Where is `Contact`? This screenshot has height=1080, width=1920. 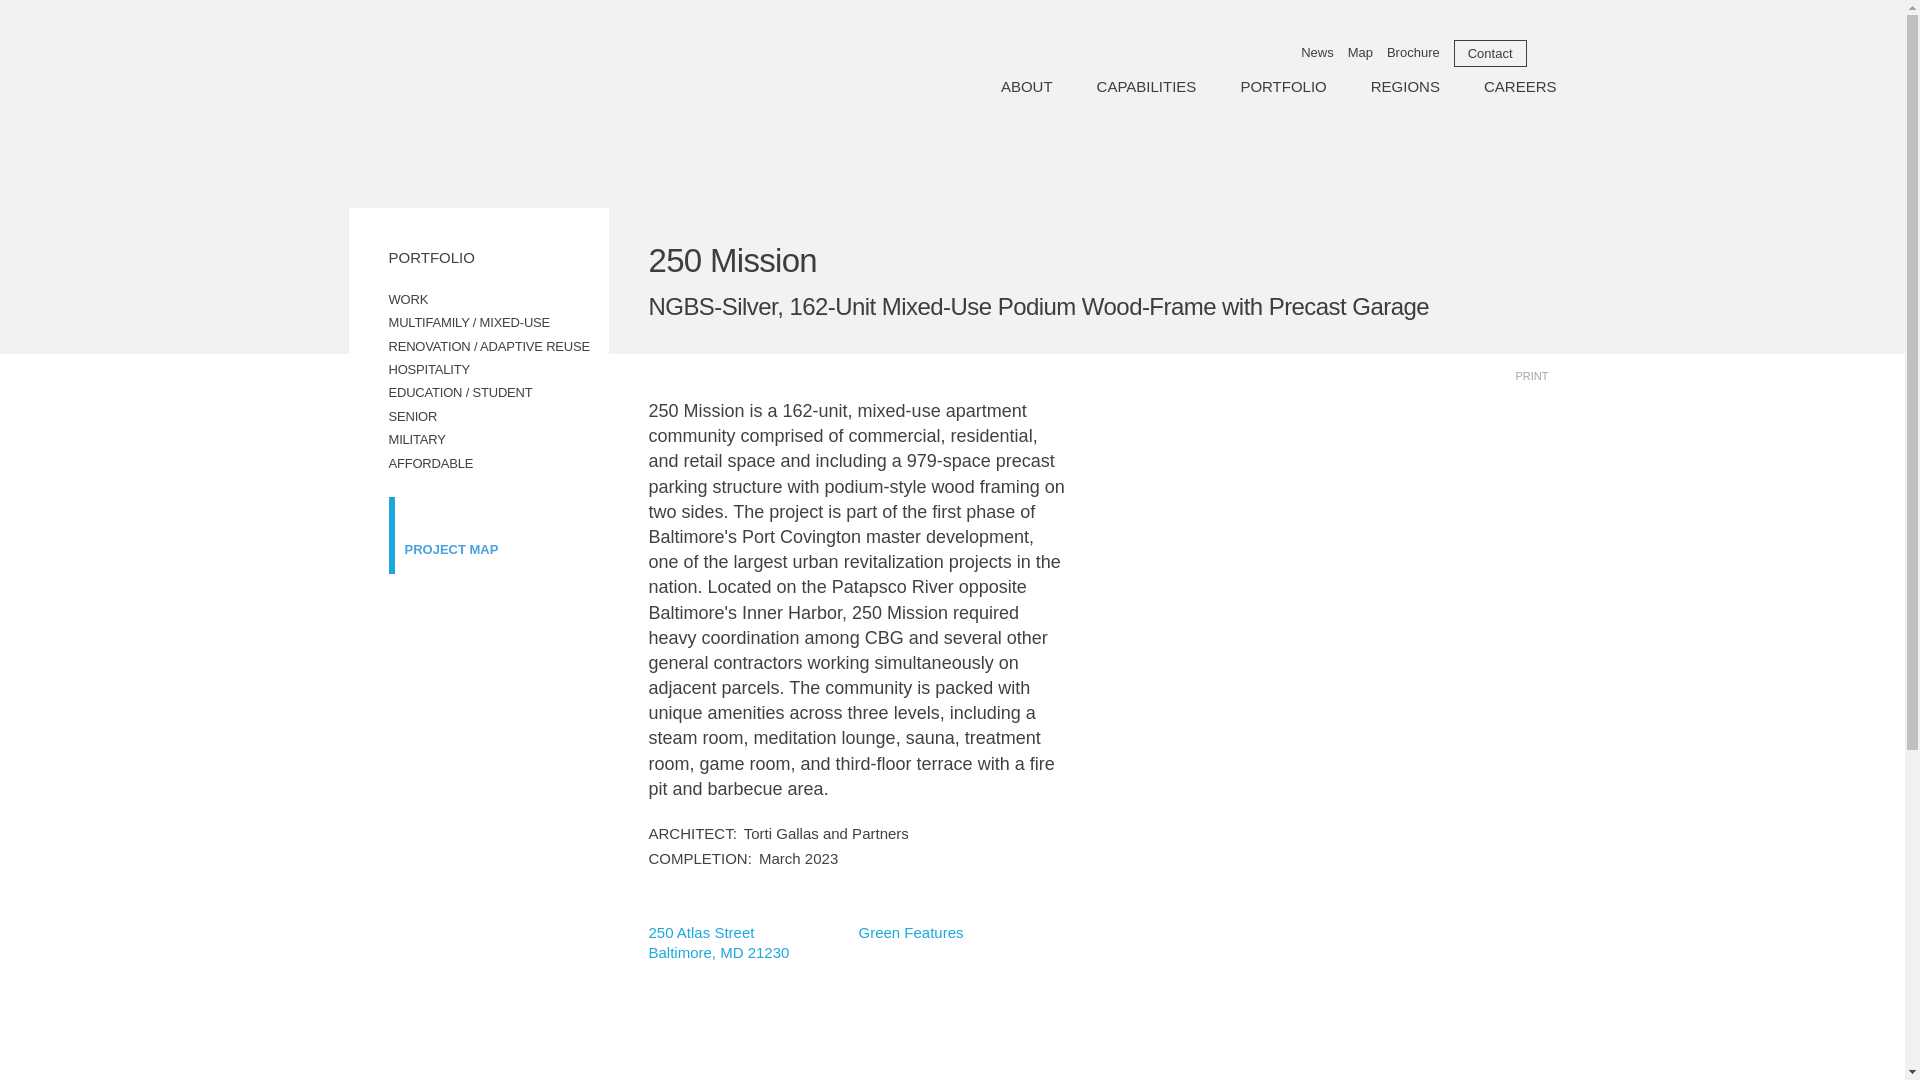
Contact is located at coordinates (1490, 52).